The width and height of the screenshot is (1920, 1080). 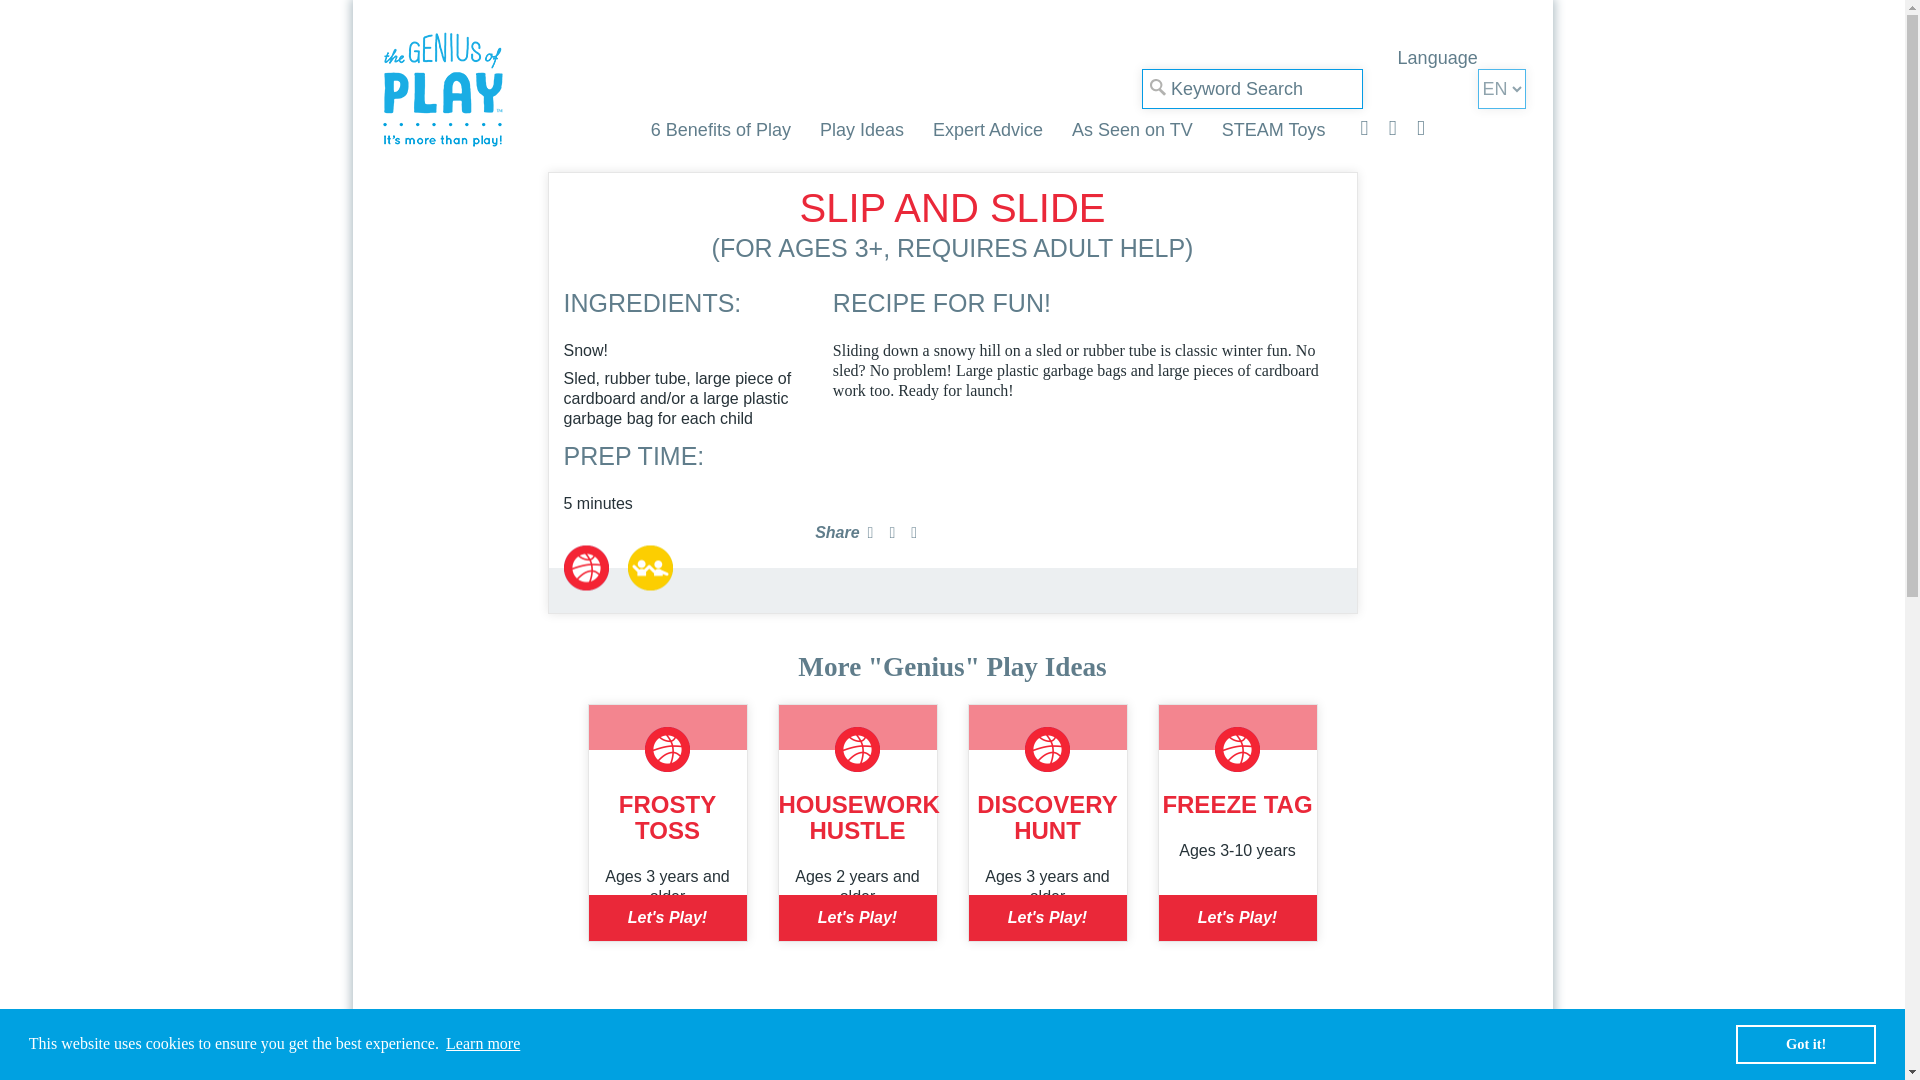 I want to click on Home, so click(x=442, y=90).